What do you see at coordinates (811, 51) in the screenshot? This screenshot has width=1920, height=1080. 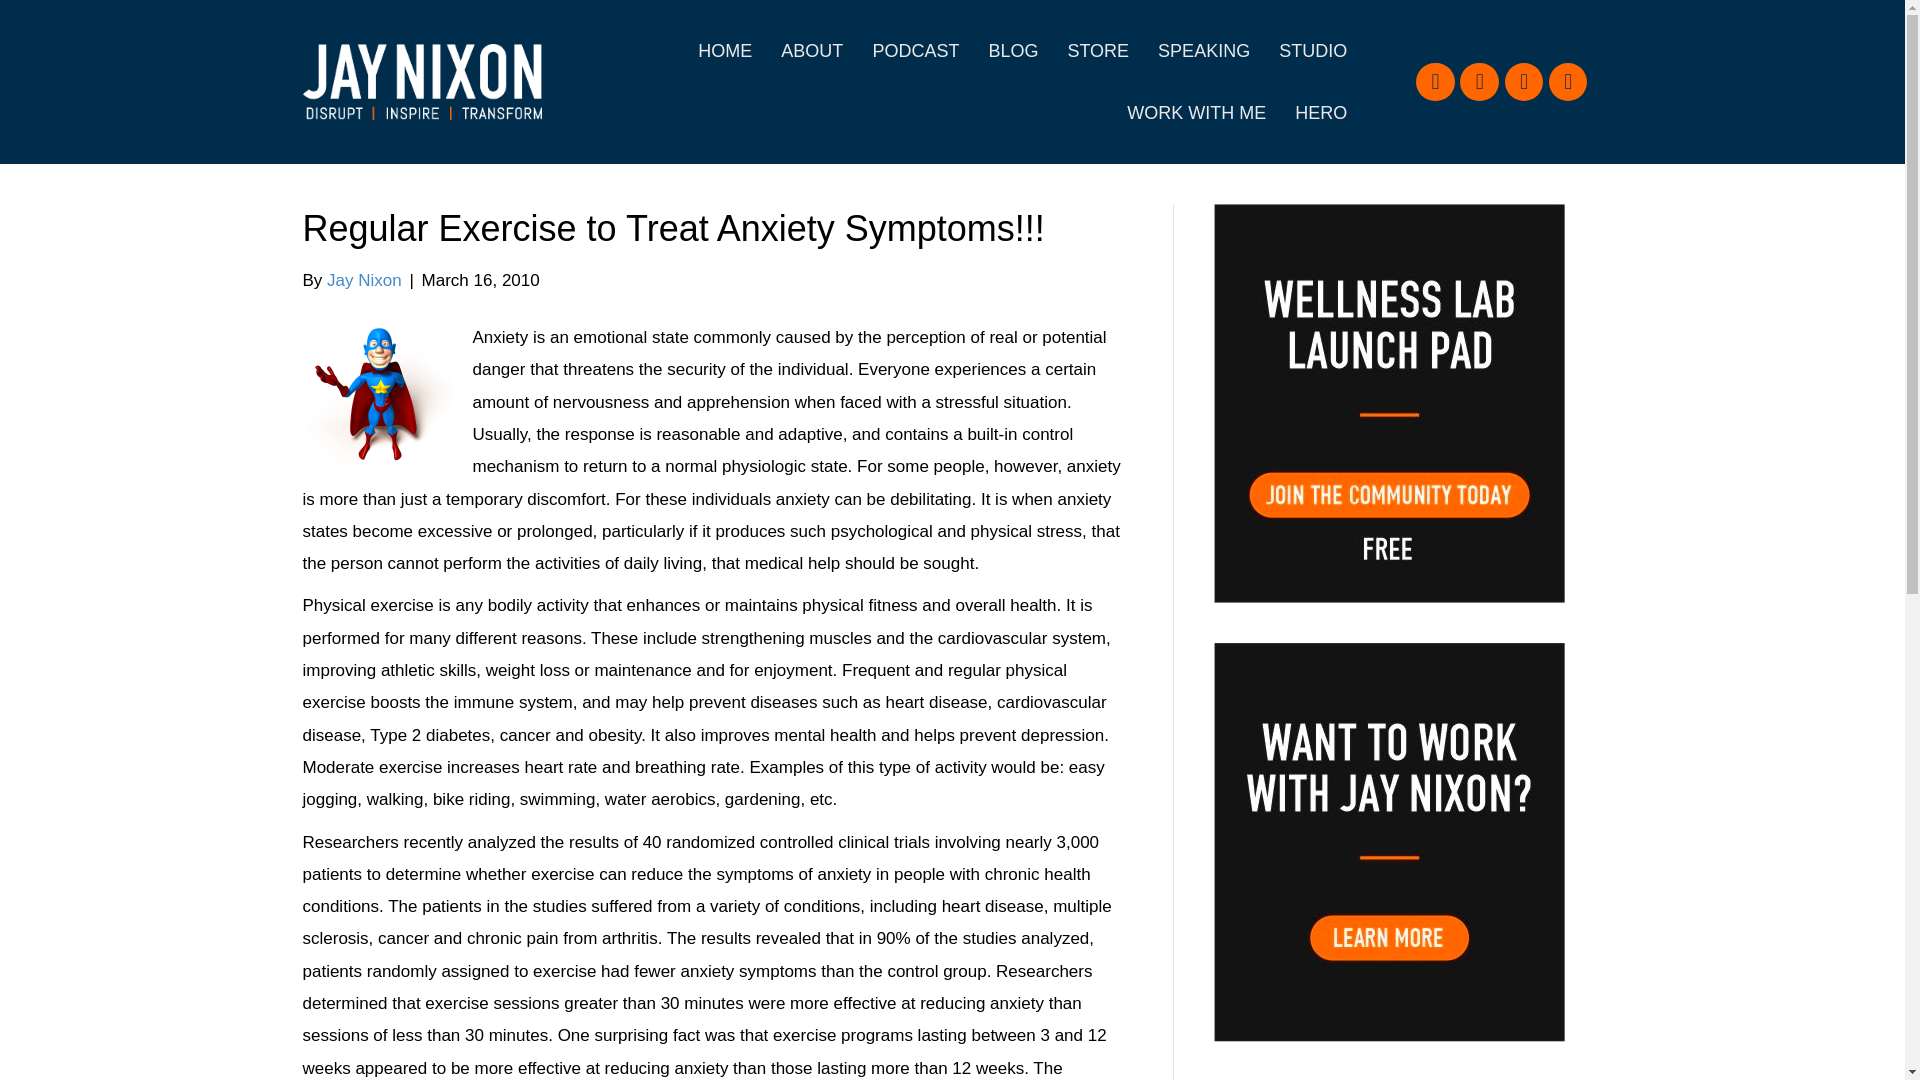 I see `ABOUT` at bounding box center [811, 51].